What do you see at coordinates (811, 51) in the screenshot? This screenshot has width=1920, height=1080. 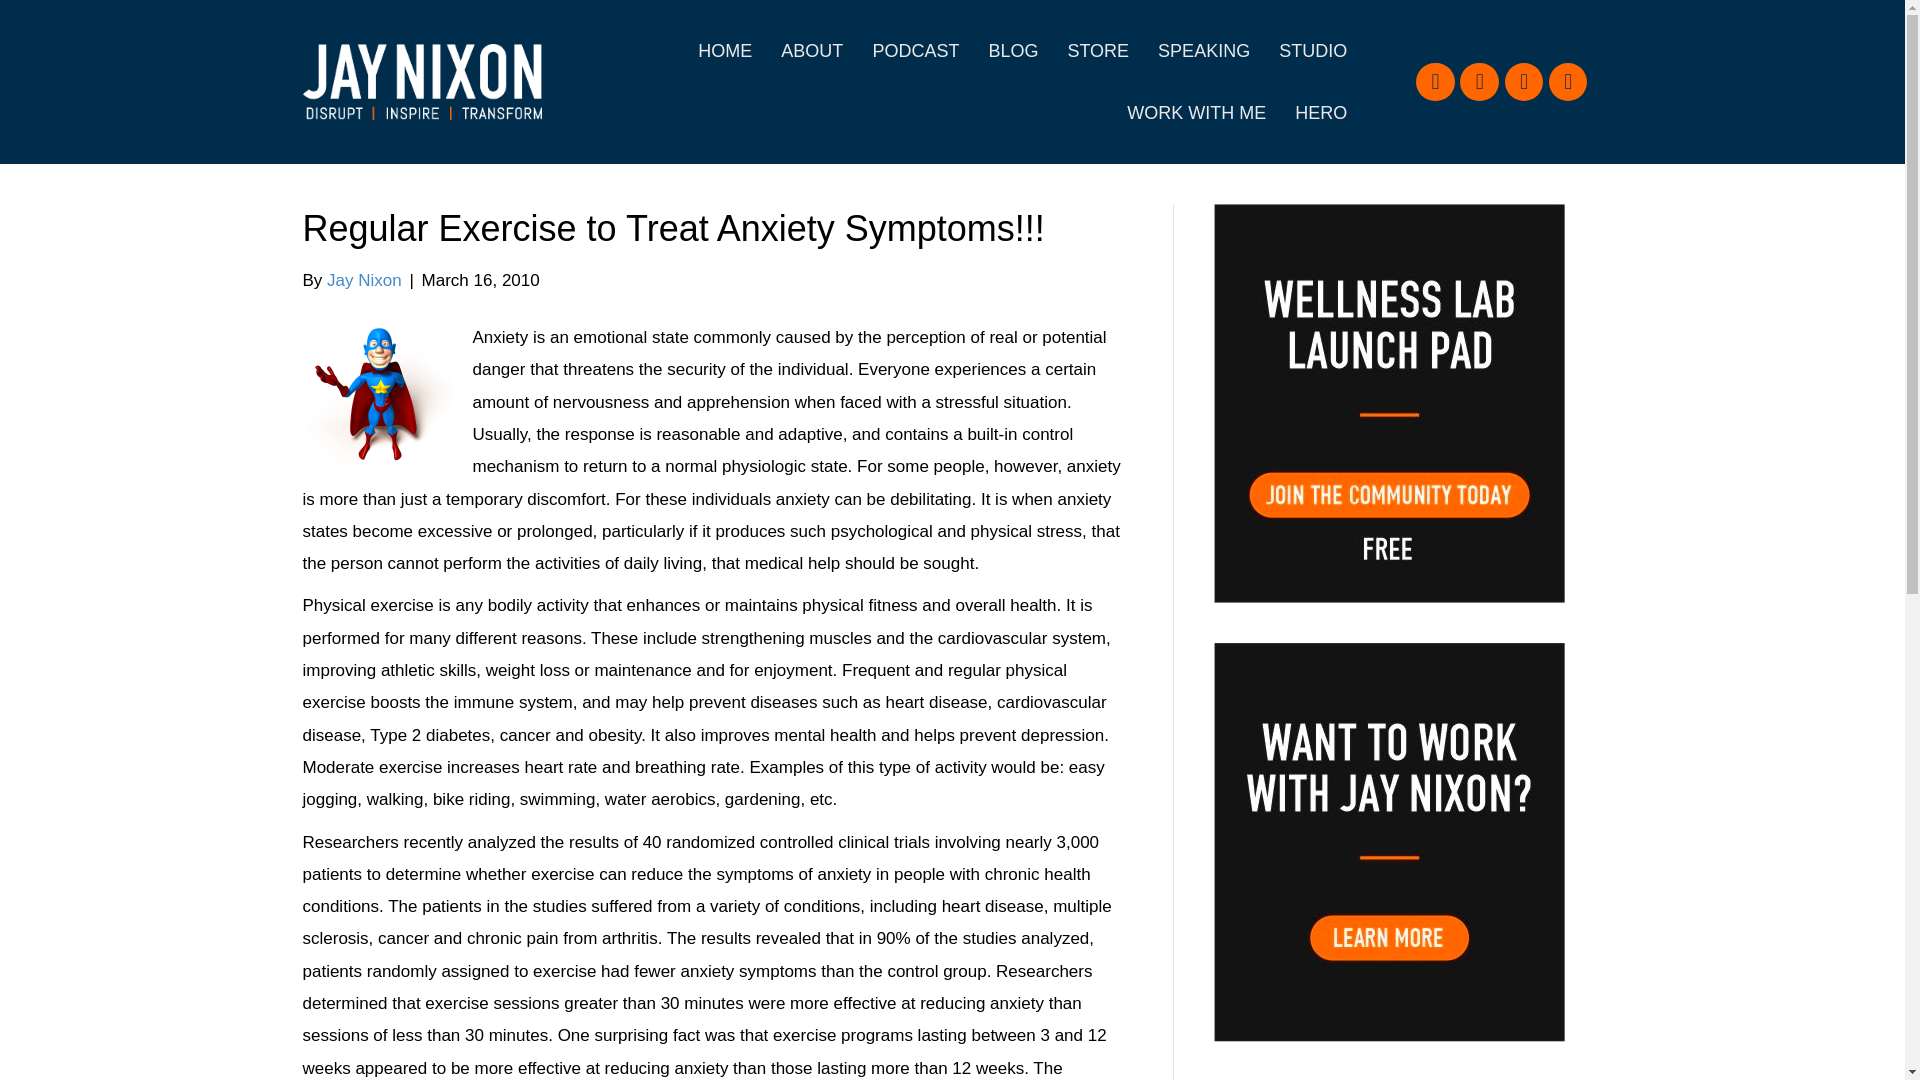 I see `ABOUT` at bounding box center [811, 51].